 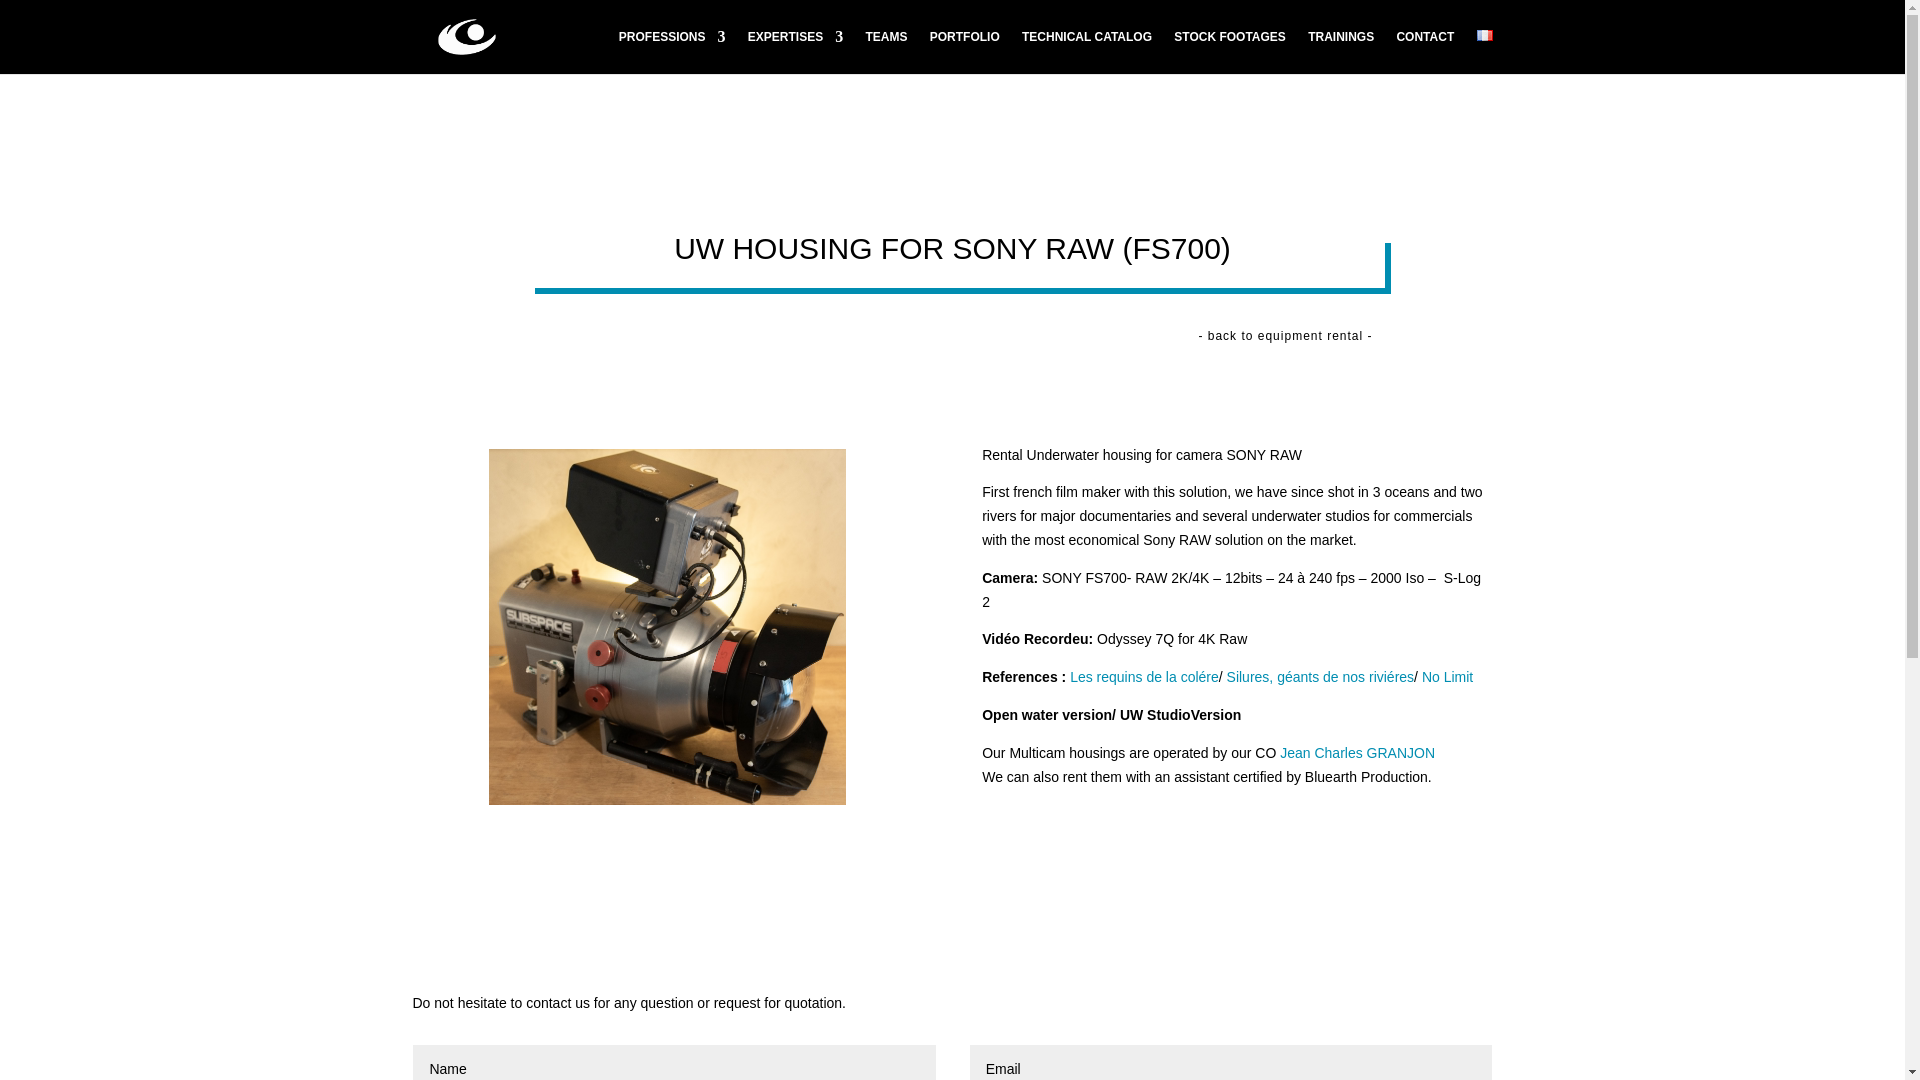 What do you see at coordinates (1357, 753) in the screenshot?
I see `Jean Charles GRANJON` at bounding box center [1357, 753].